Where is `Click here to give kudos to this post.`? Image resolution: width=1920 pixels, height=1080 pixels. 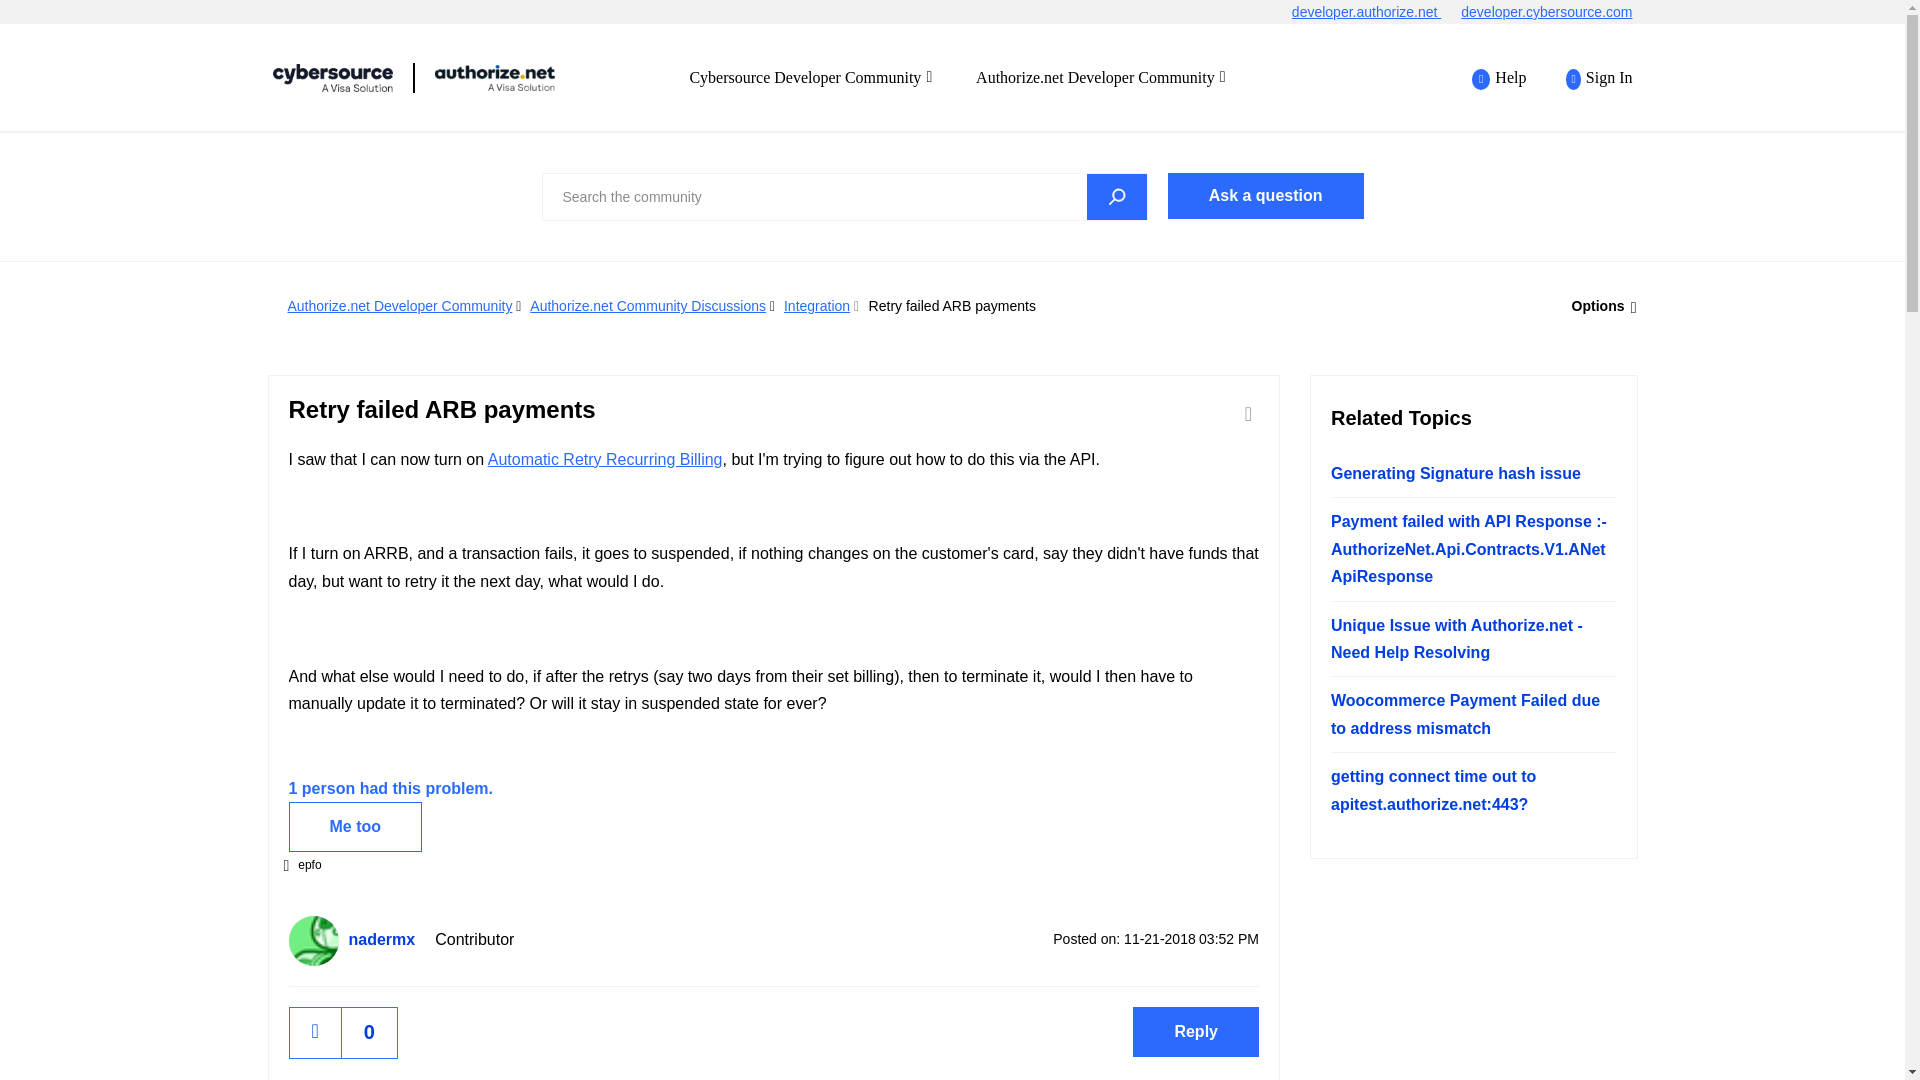
Click here to give kudos to this post. is located at coordinates (315, 1032).